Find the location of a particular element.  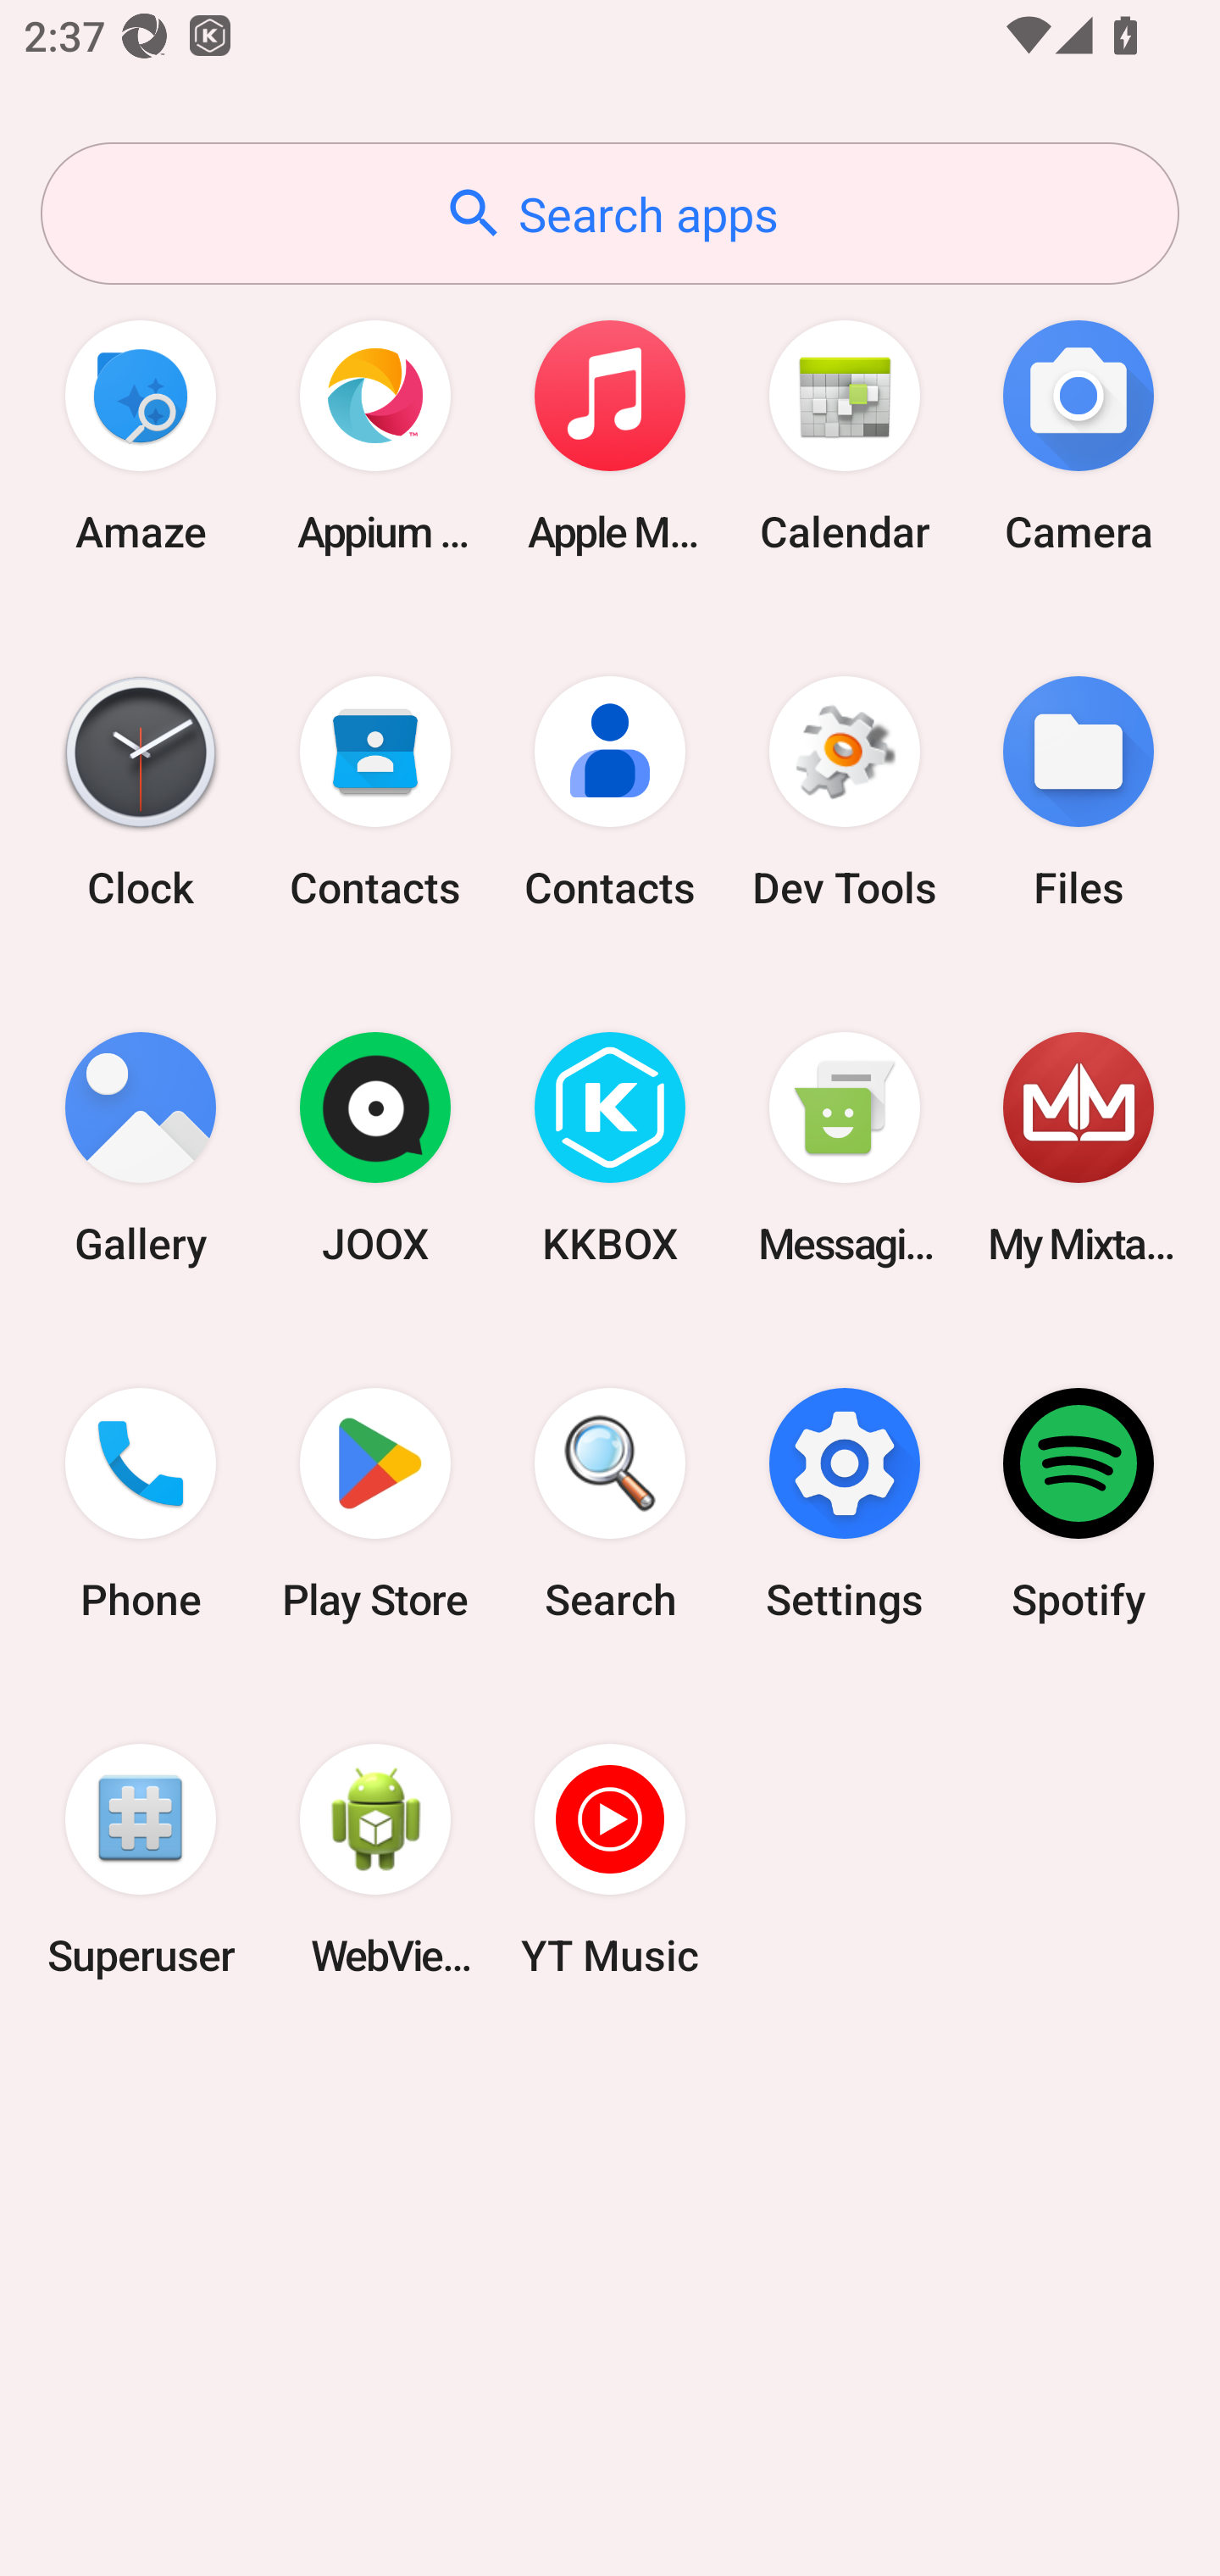

Search is located at coordinates (610, 1504).